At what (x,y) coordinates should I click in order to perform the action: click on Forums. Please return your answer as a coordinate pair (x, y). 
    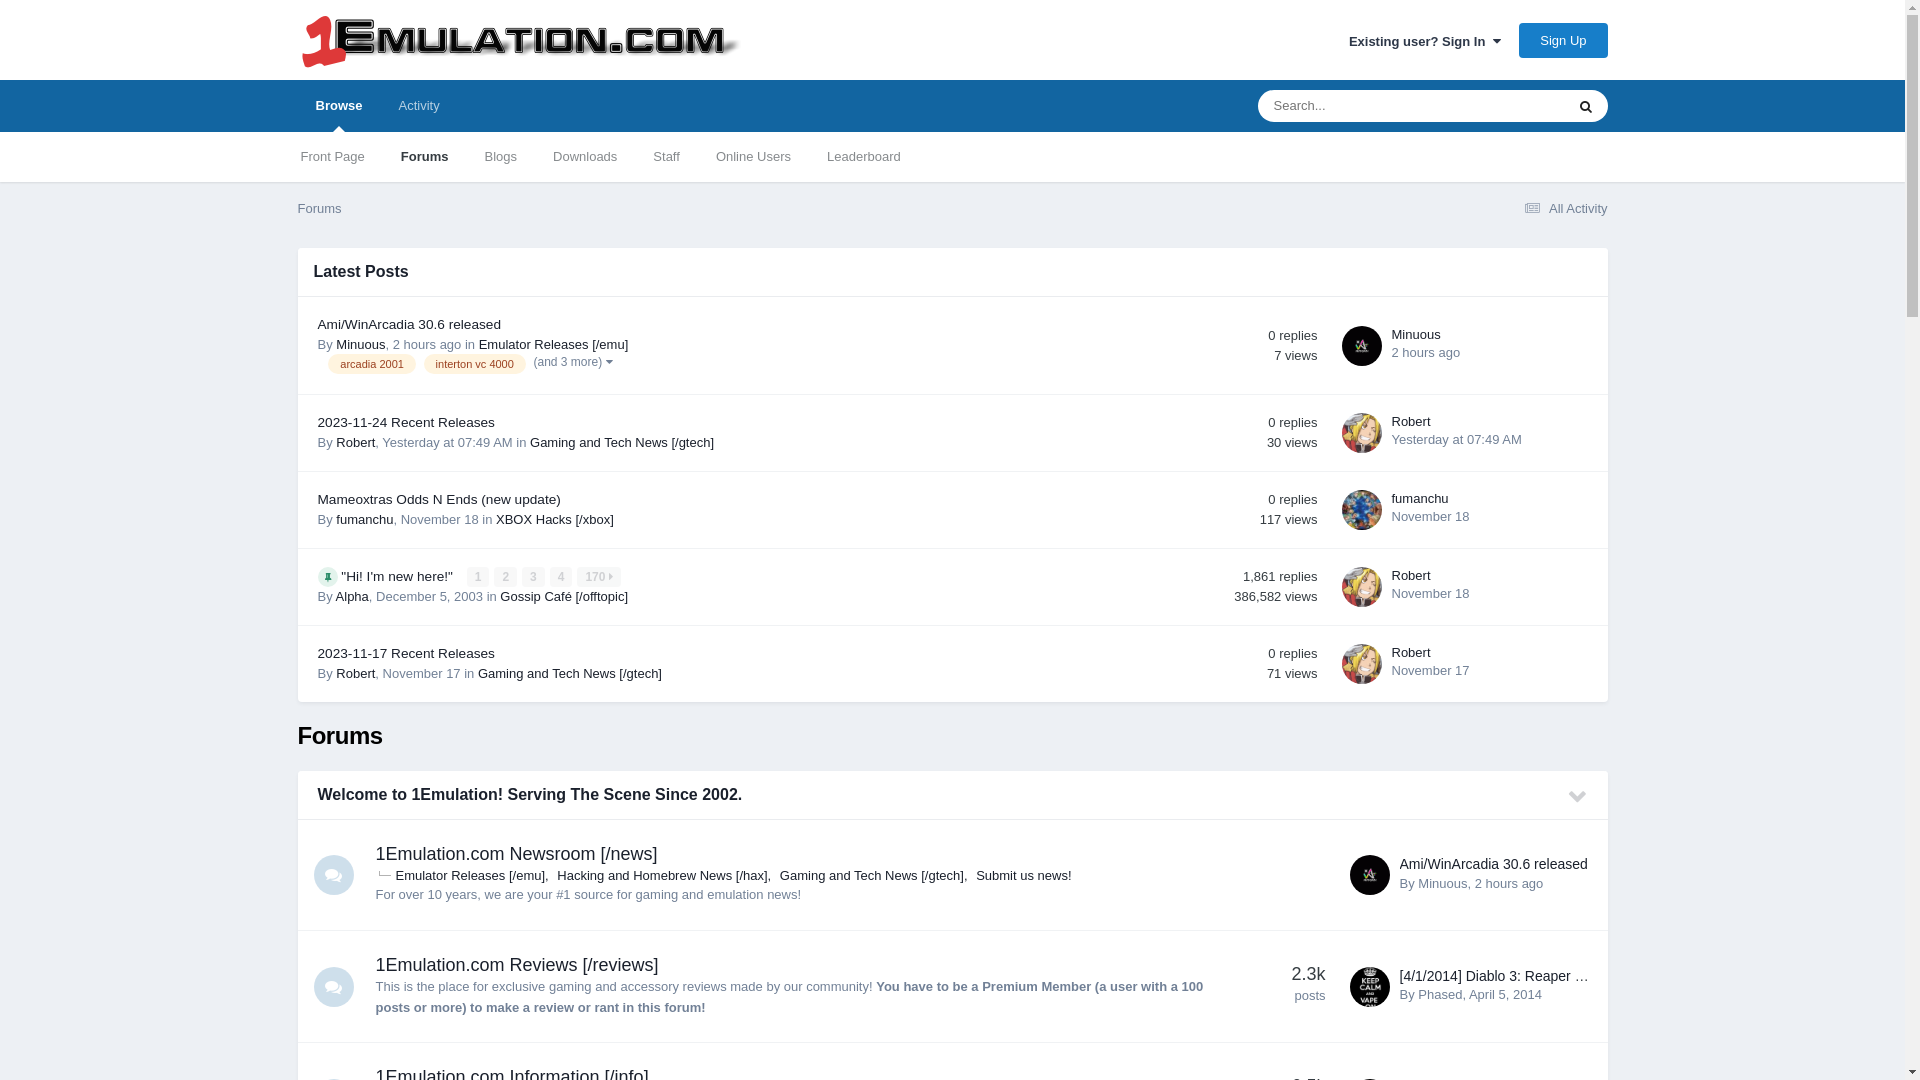
    Looking at the image, I should click on (425, 157).